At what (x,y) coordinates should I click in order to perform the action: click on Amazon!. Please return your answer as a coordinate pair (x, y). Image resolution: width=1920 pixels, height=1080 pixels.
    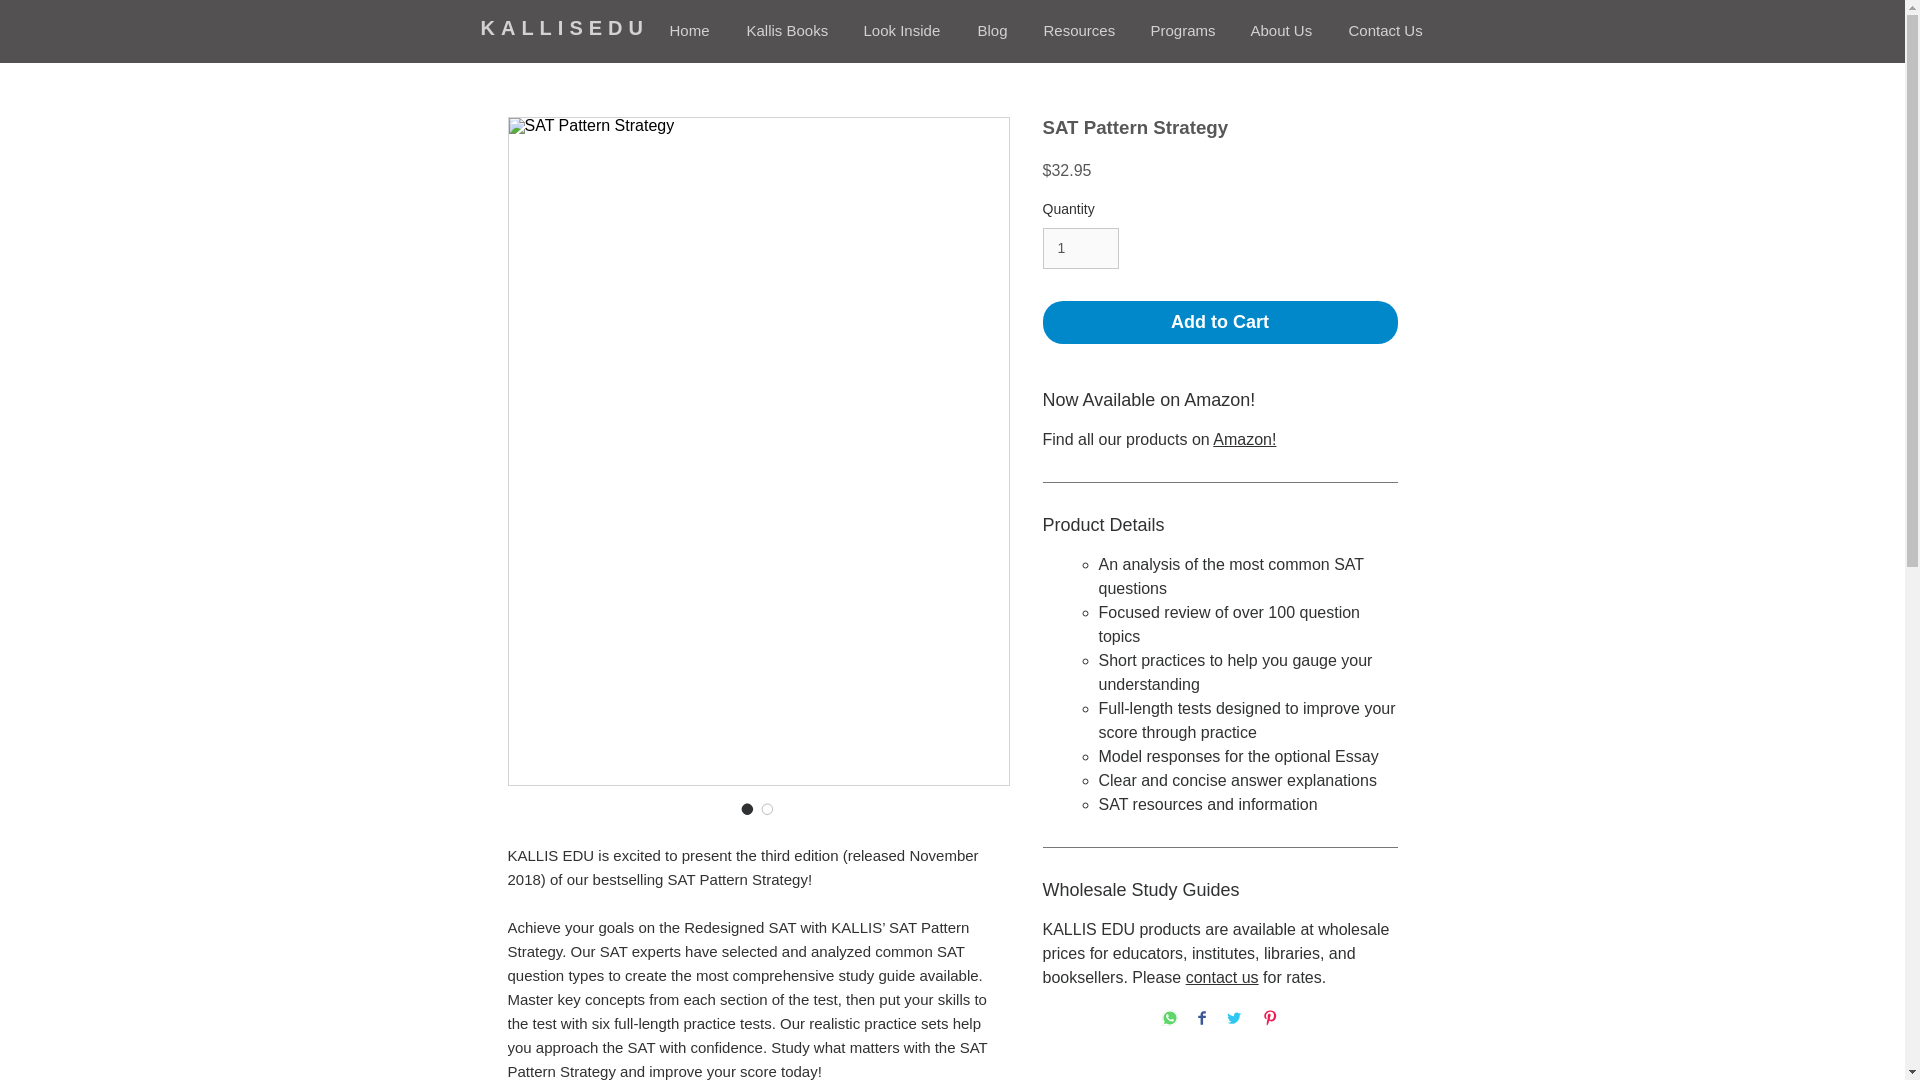
    Looking at the image, I should click on (1244, 439).